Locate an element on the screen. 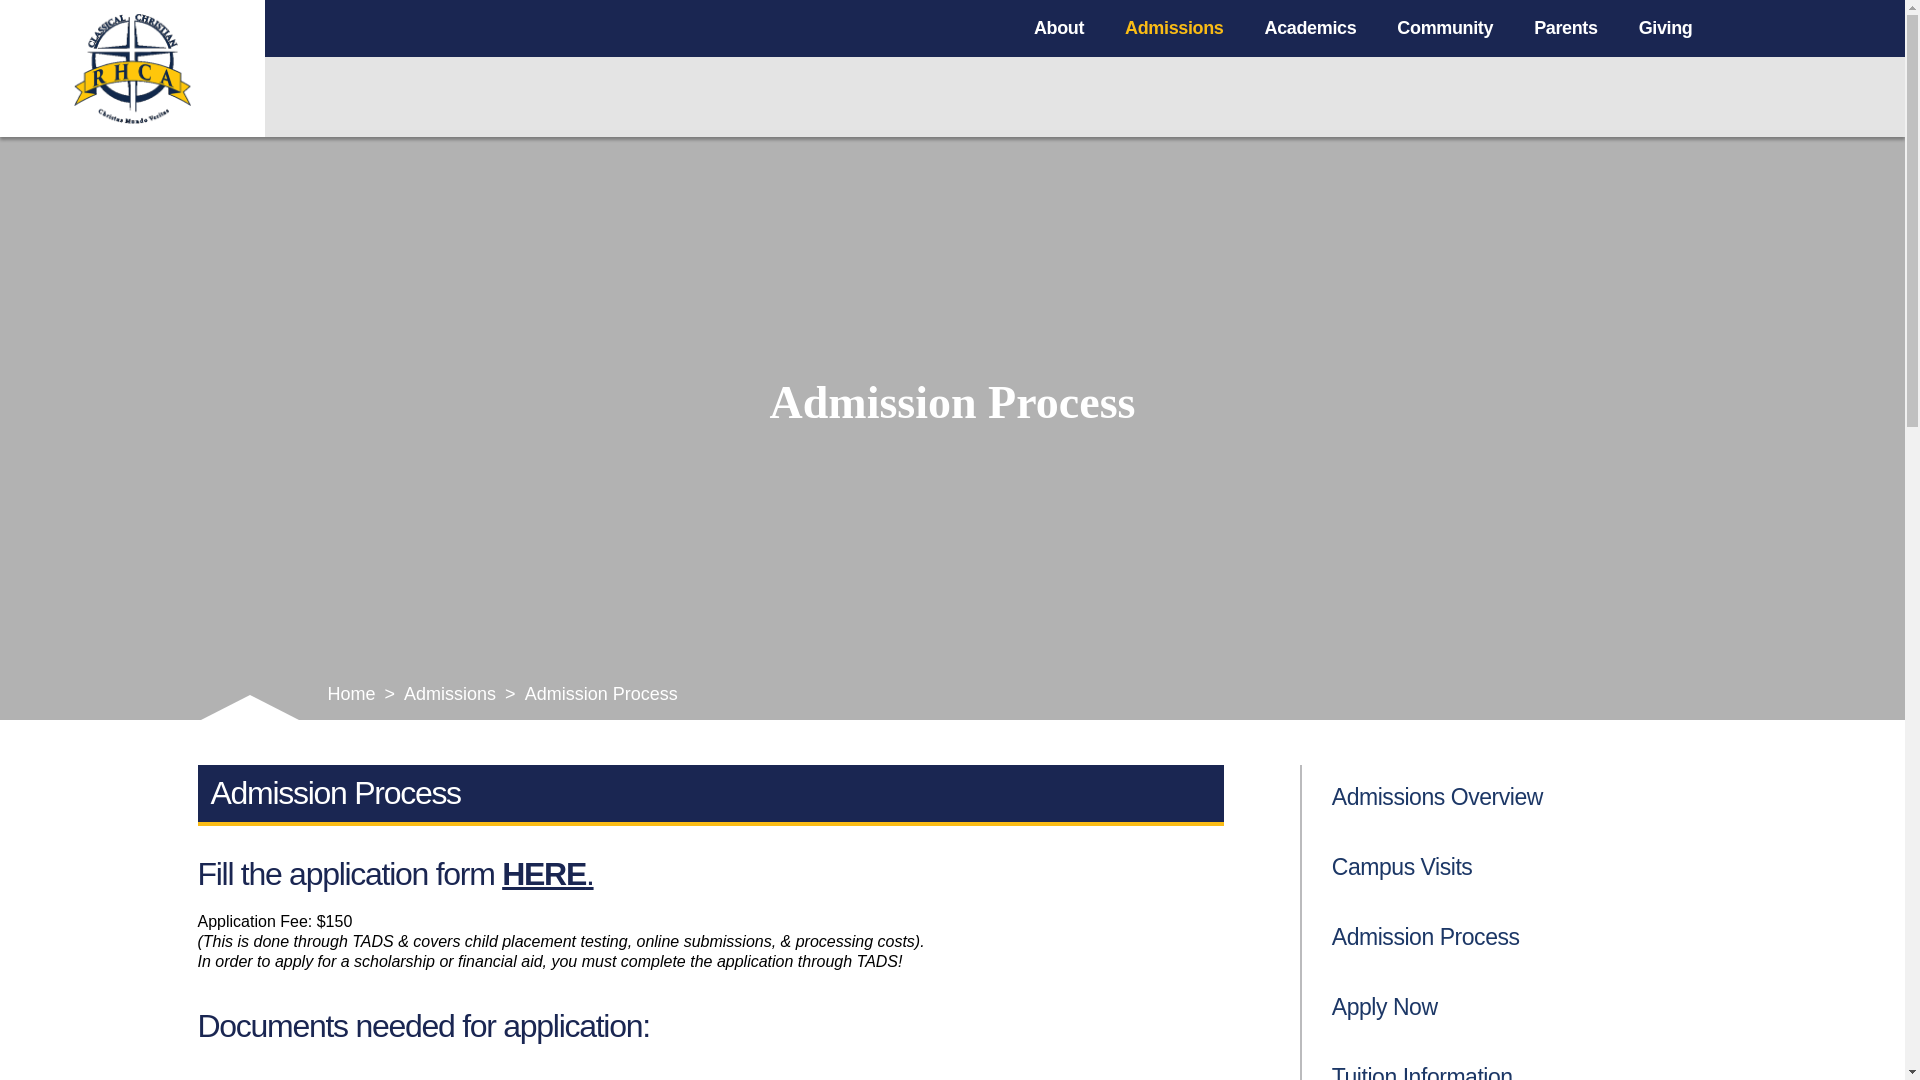 This screenshot has height=1080, width=1920. Academics is located at coordinates (1311, 28).